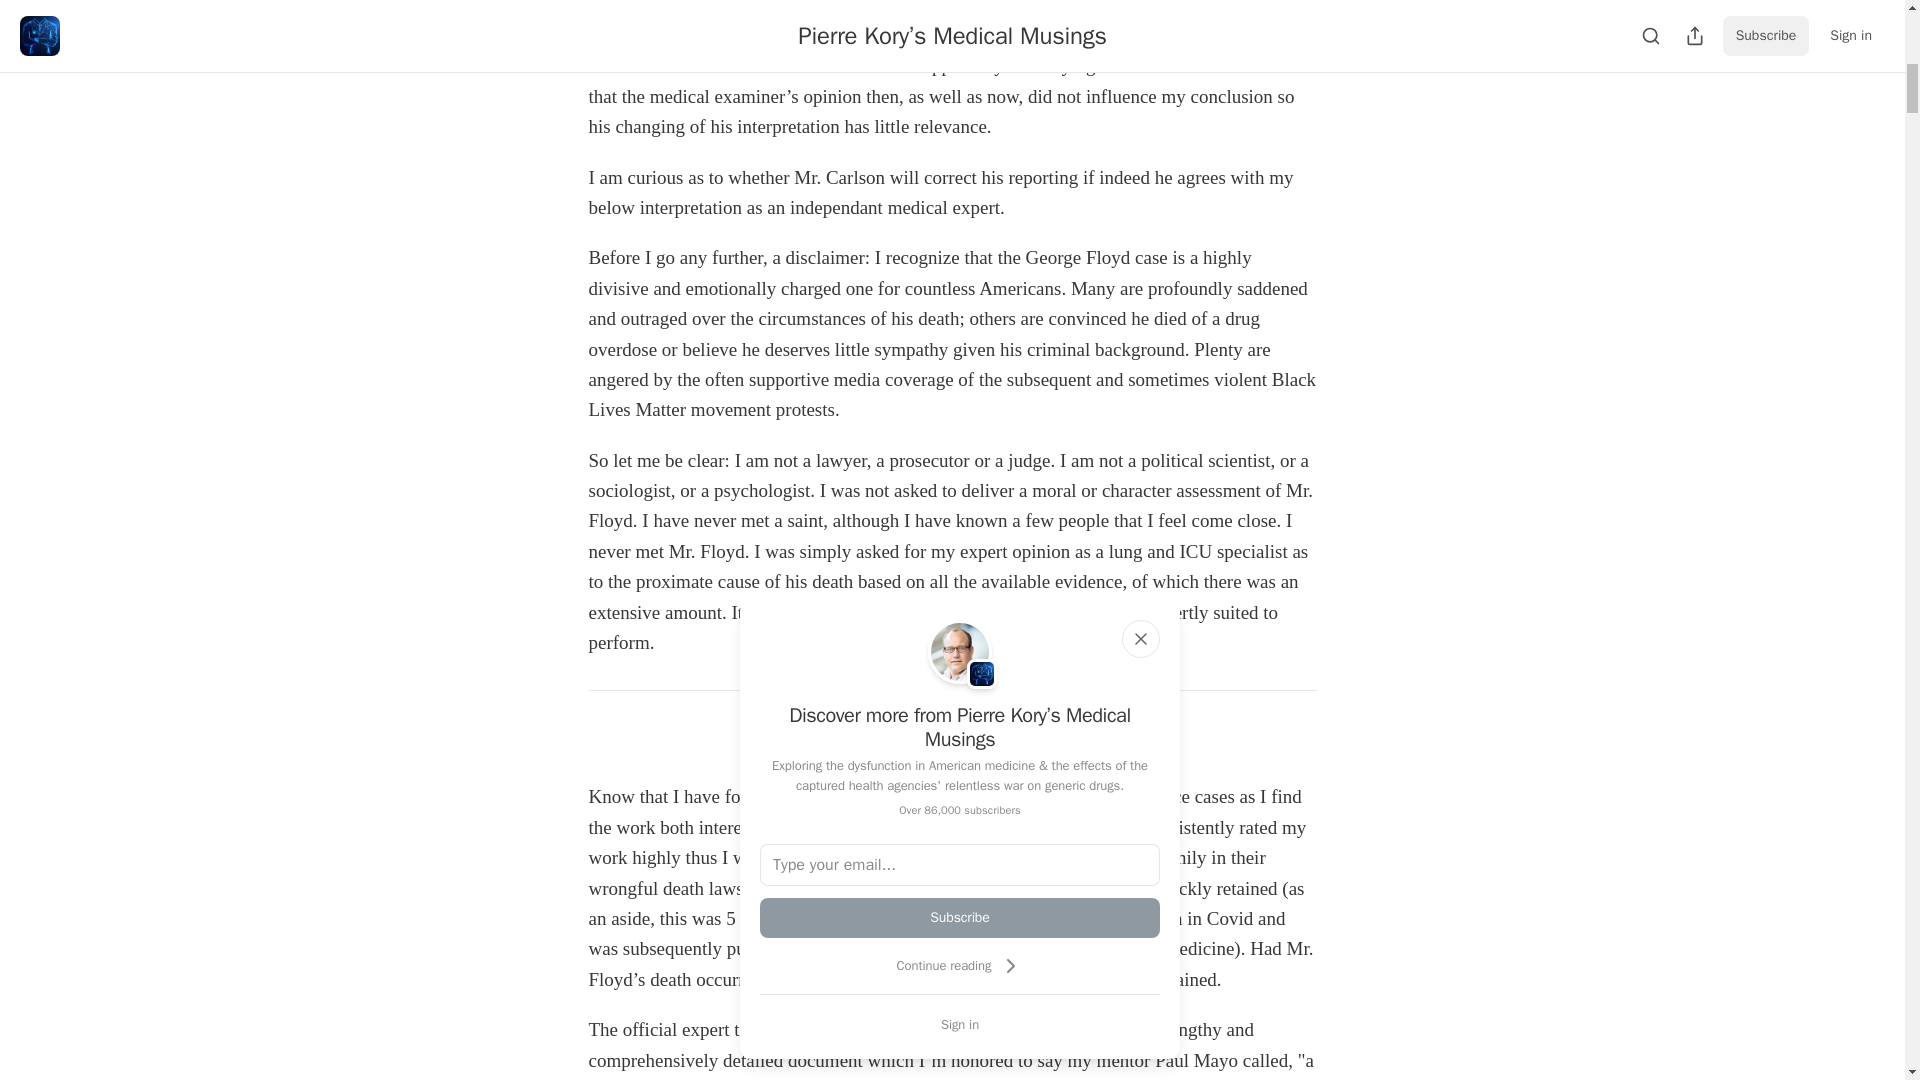  I want to click on Subscribe, so click(1091, 742).